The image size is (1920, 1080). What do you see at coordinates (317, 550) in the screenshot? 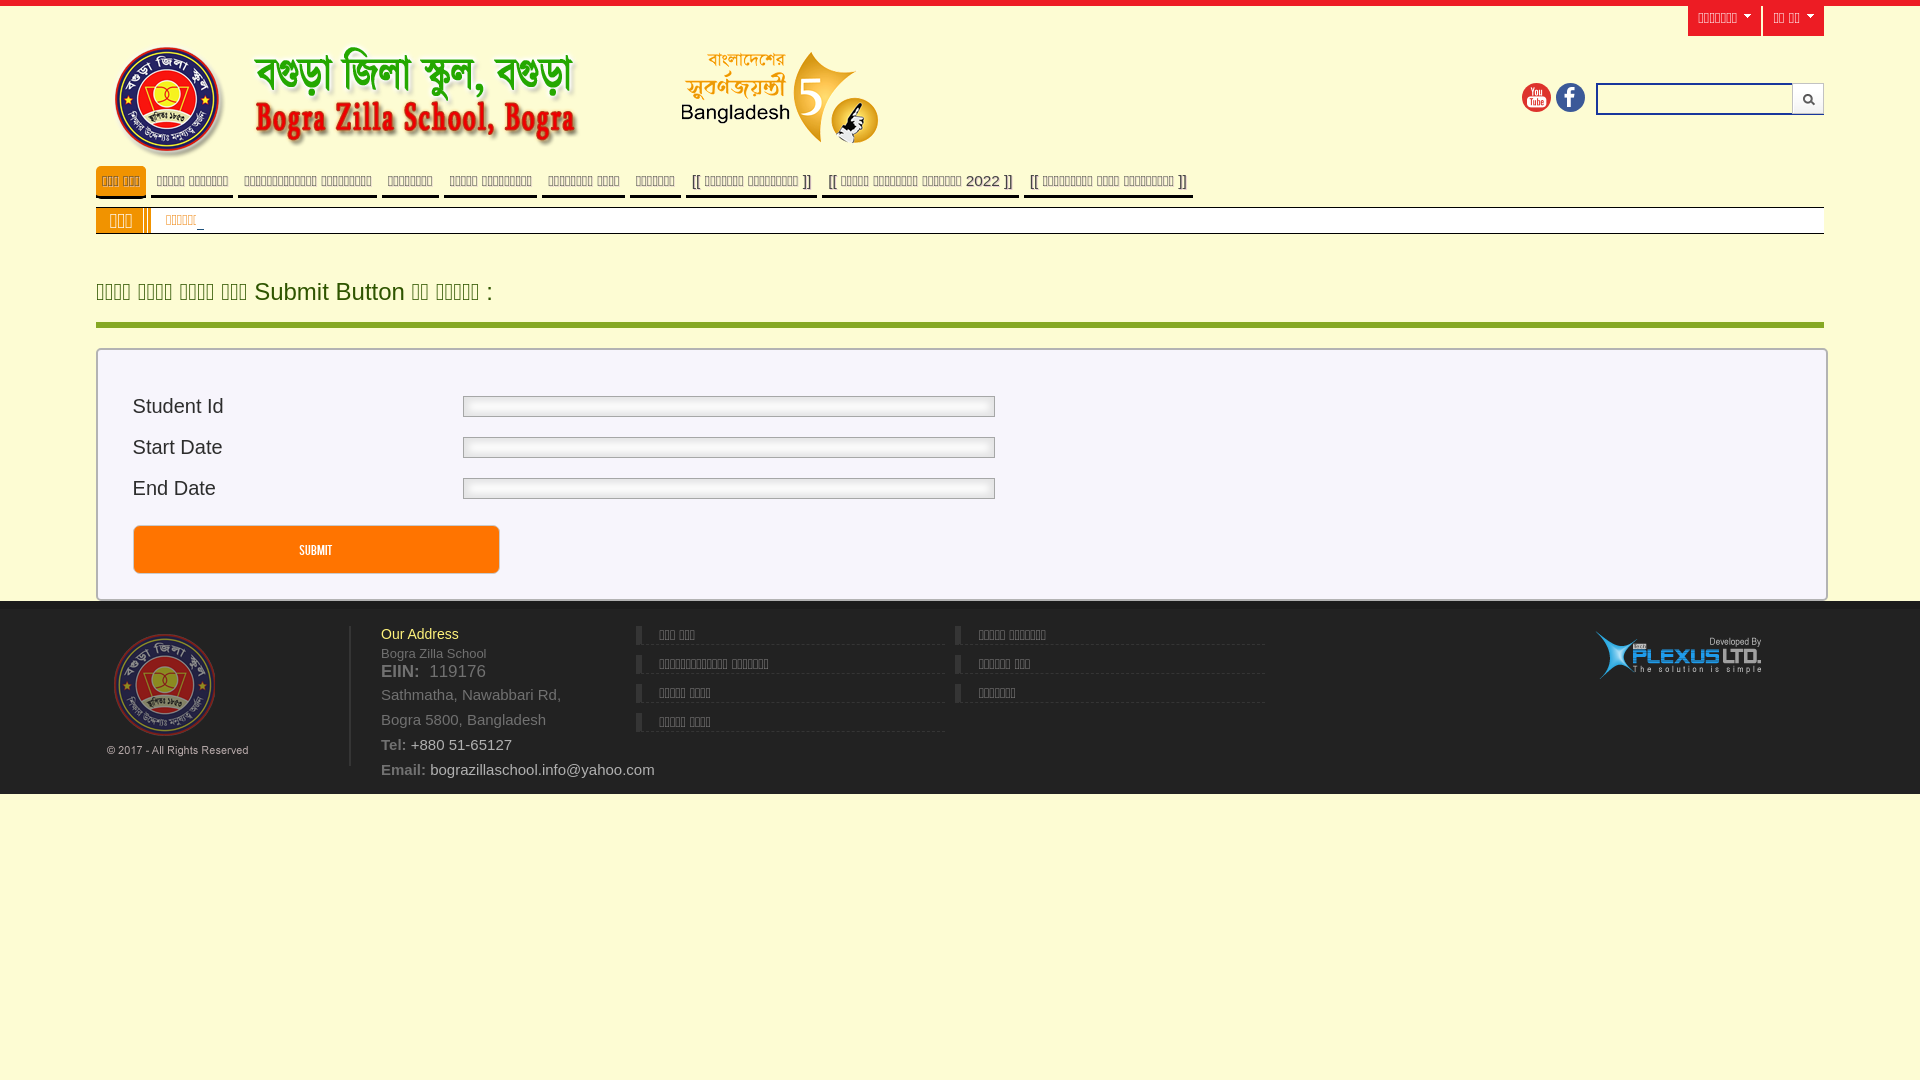
I see `Submit` at bounding box center [317, 550].